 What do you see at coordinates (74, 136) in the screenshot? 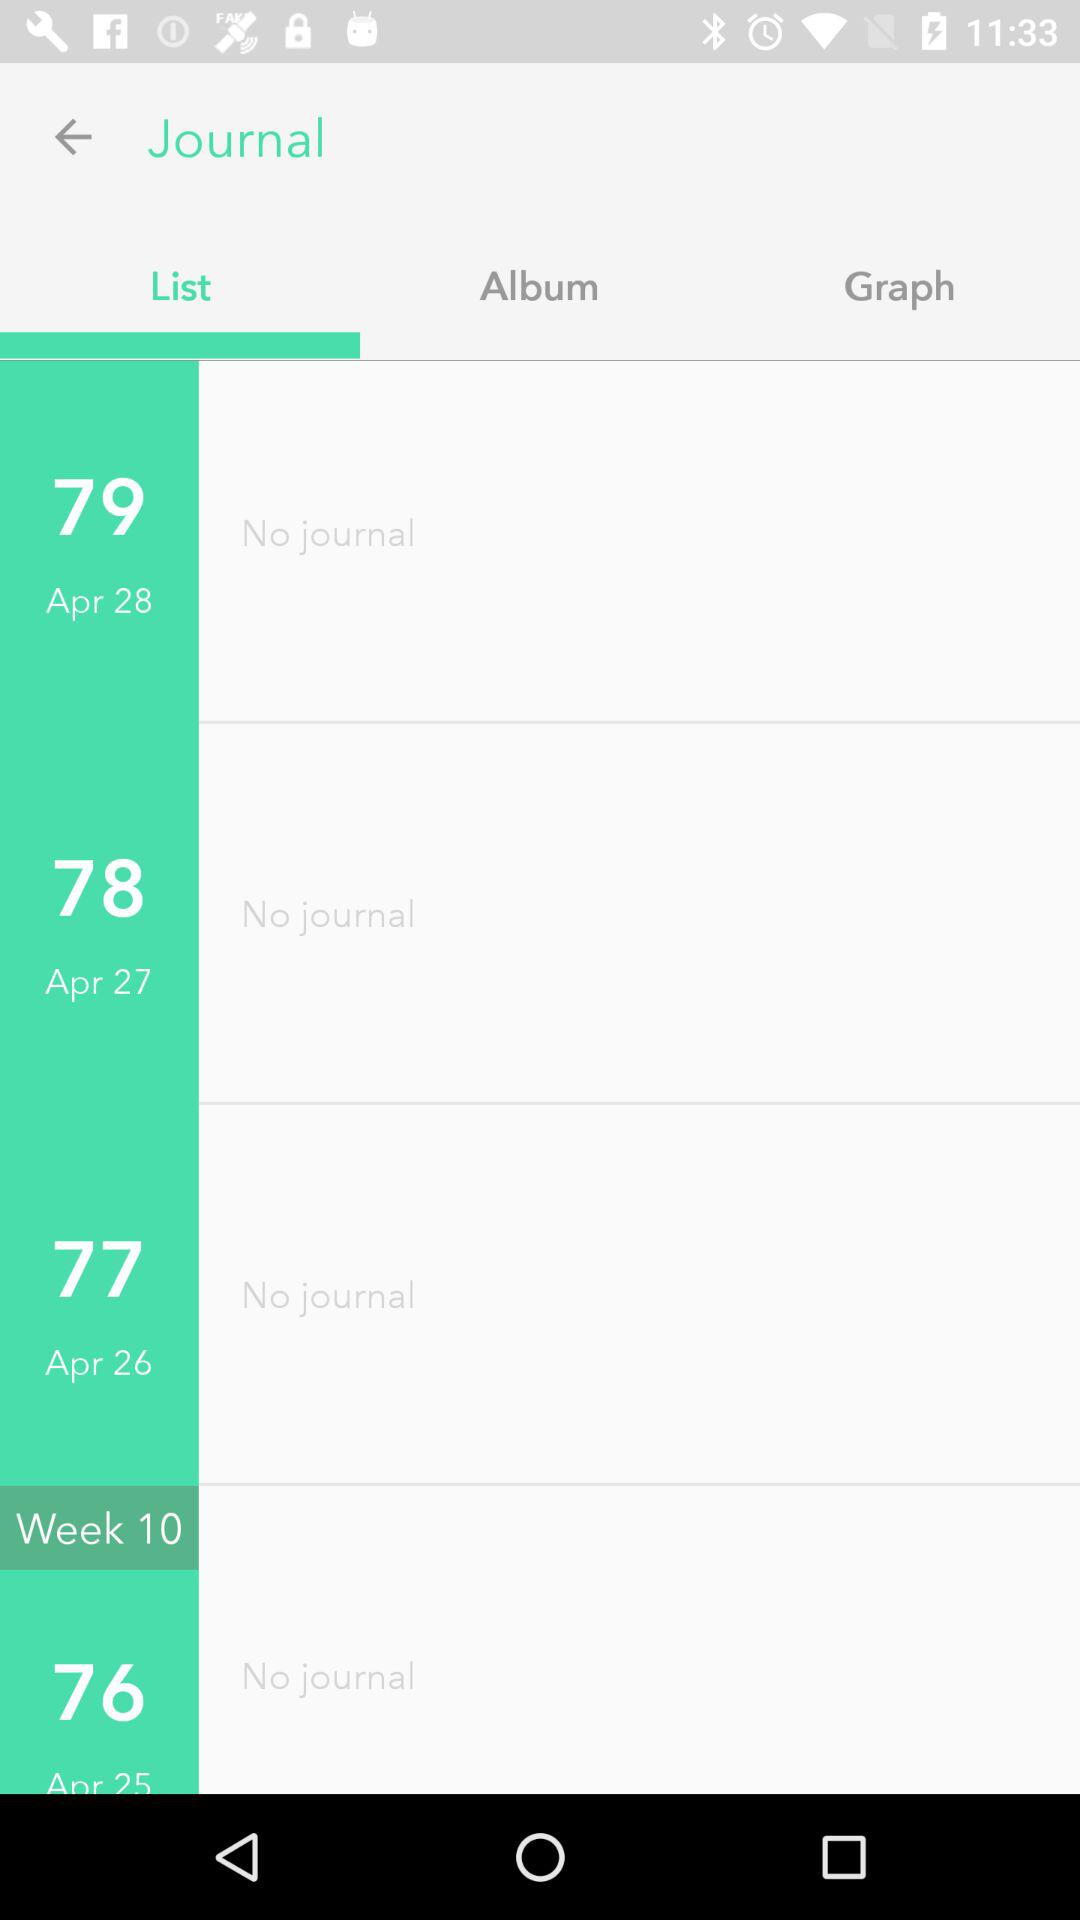
I see `go back` at bounding box center [74, 136].